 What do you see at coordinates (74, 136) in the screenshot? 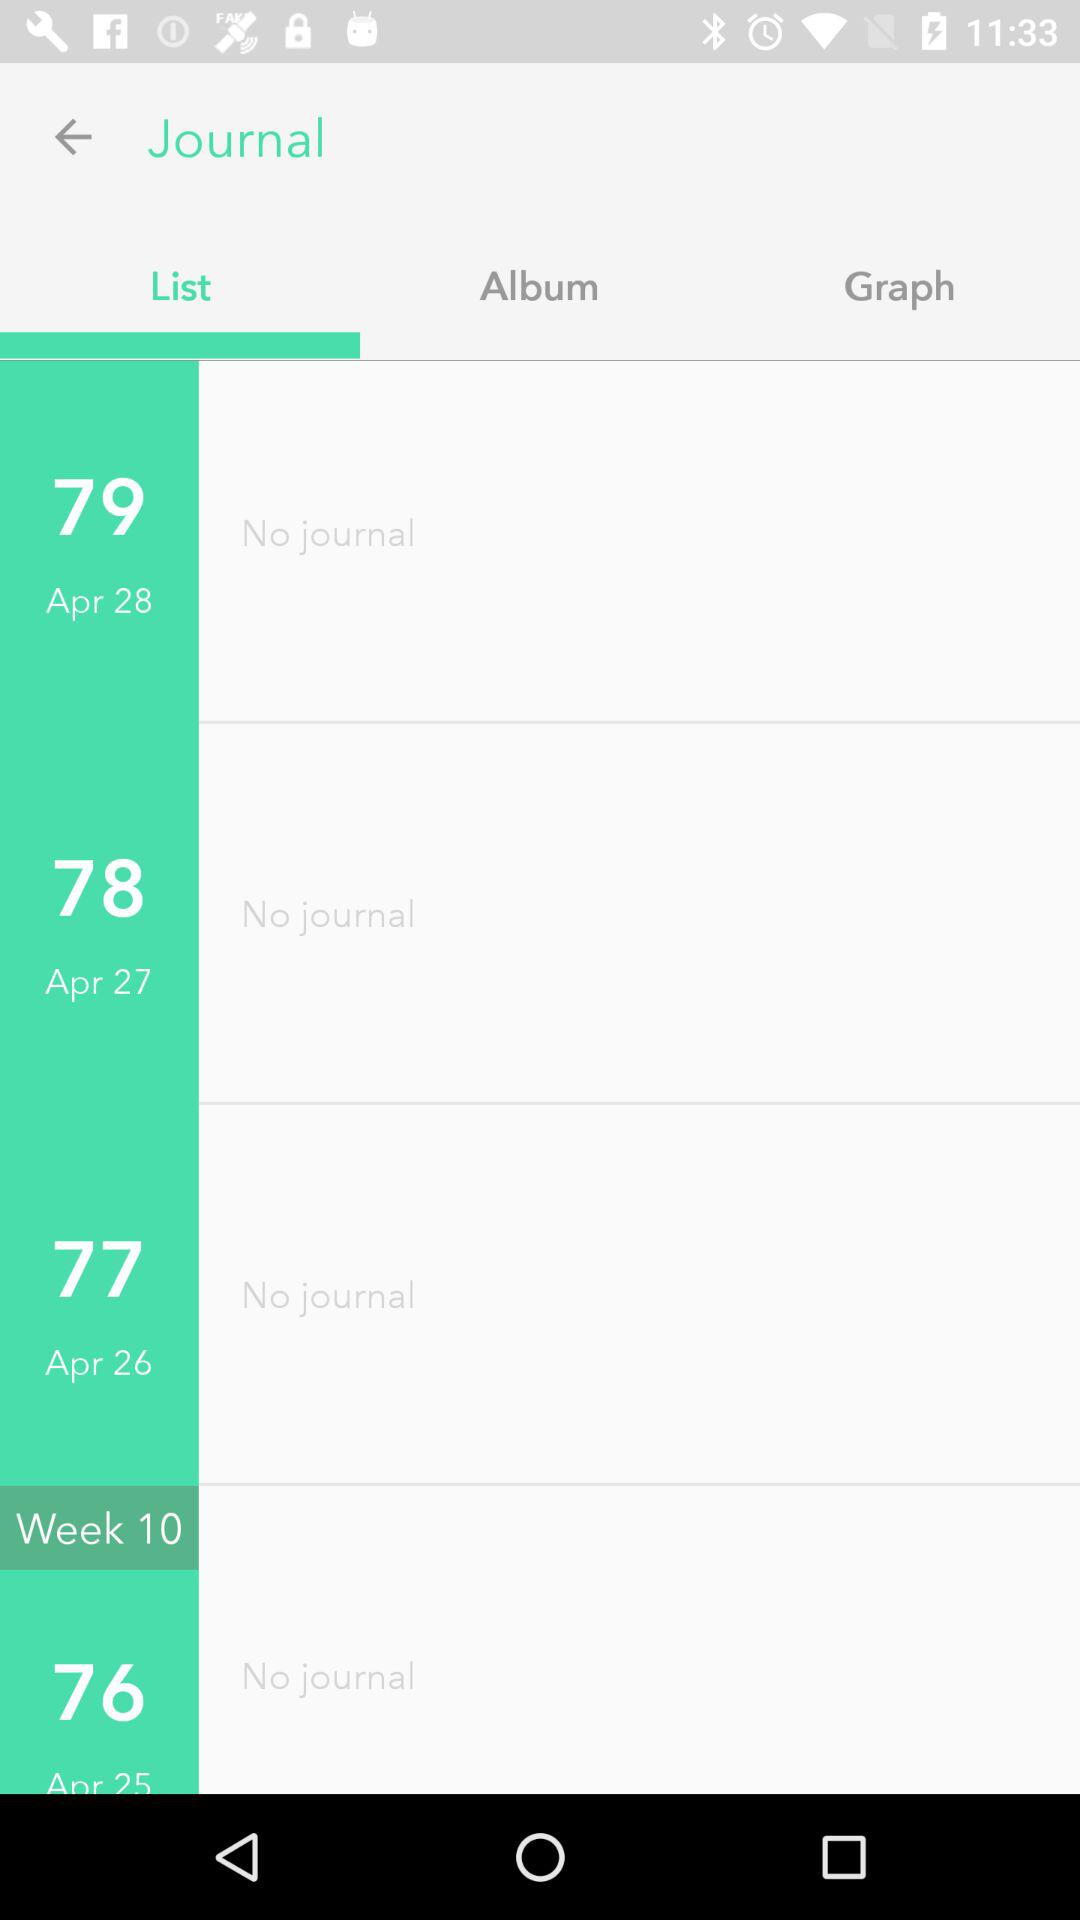
I see `go back` at bounding box center [74, 136].